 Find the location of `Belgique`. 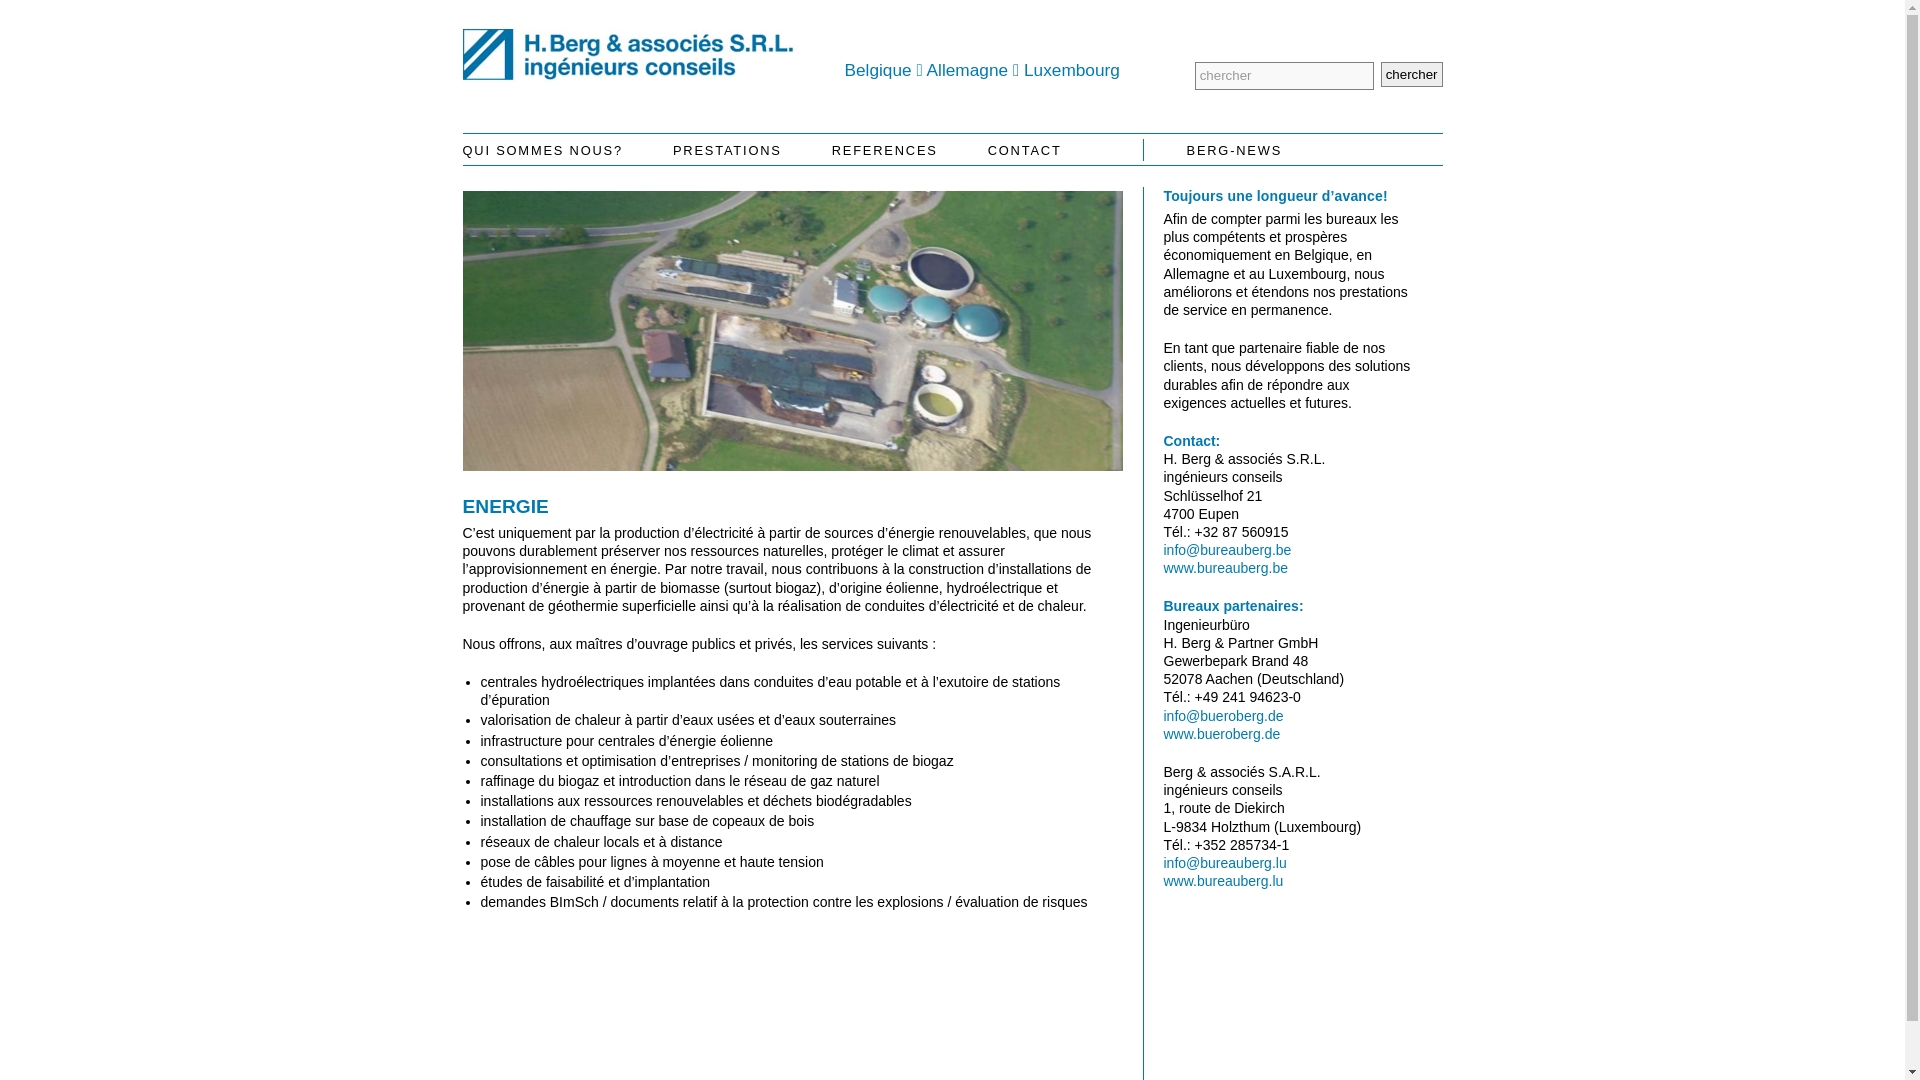

Belgique is located at coordinates (878, 70).